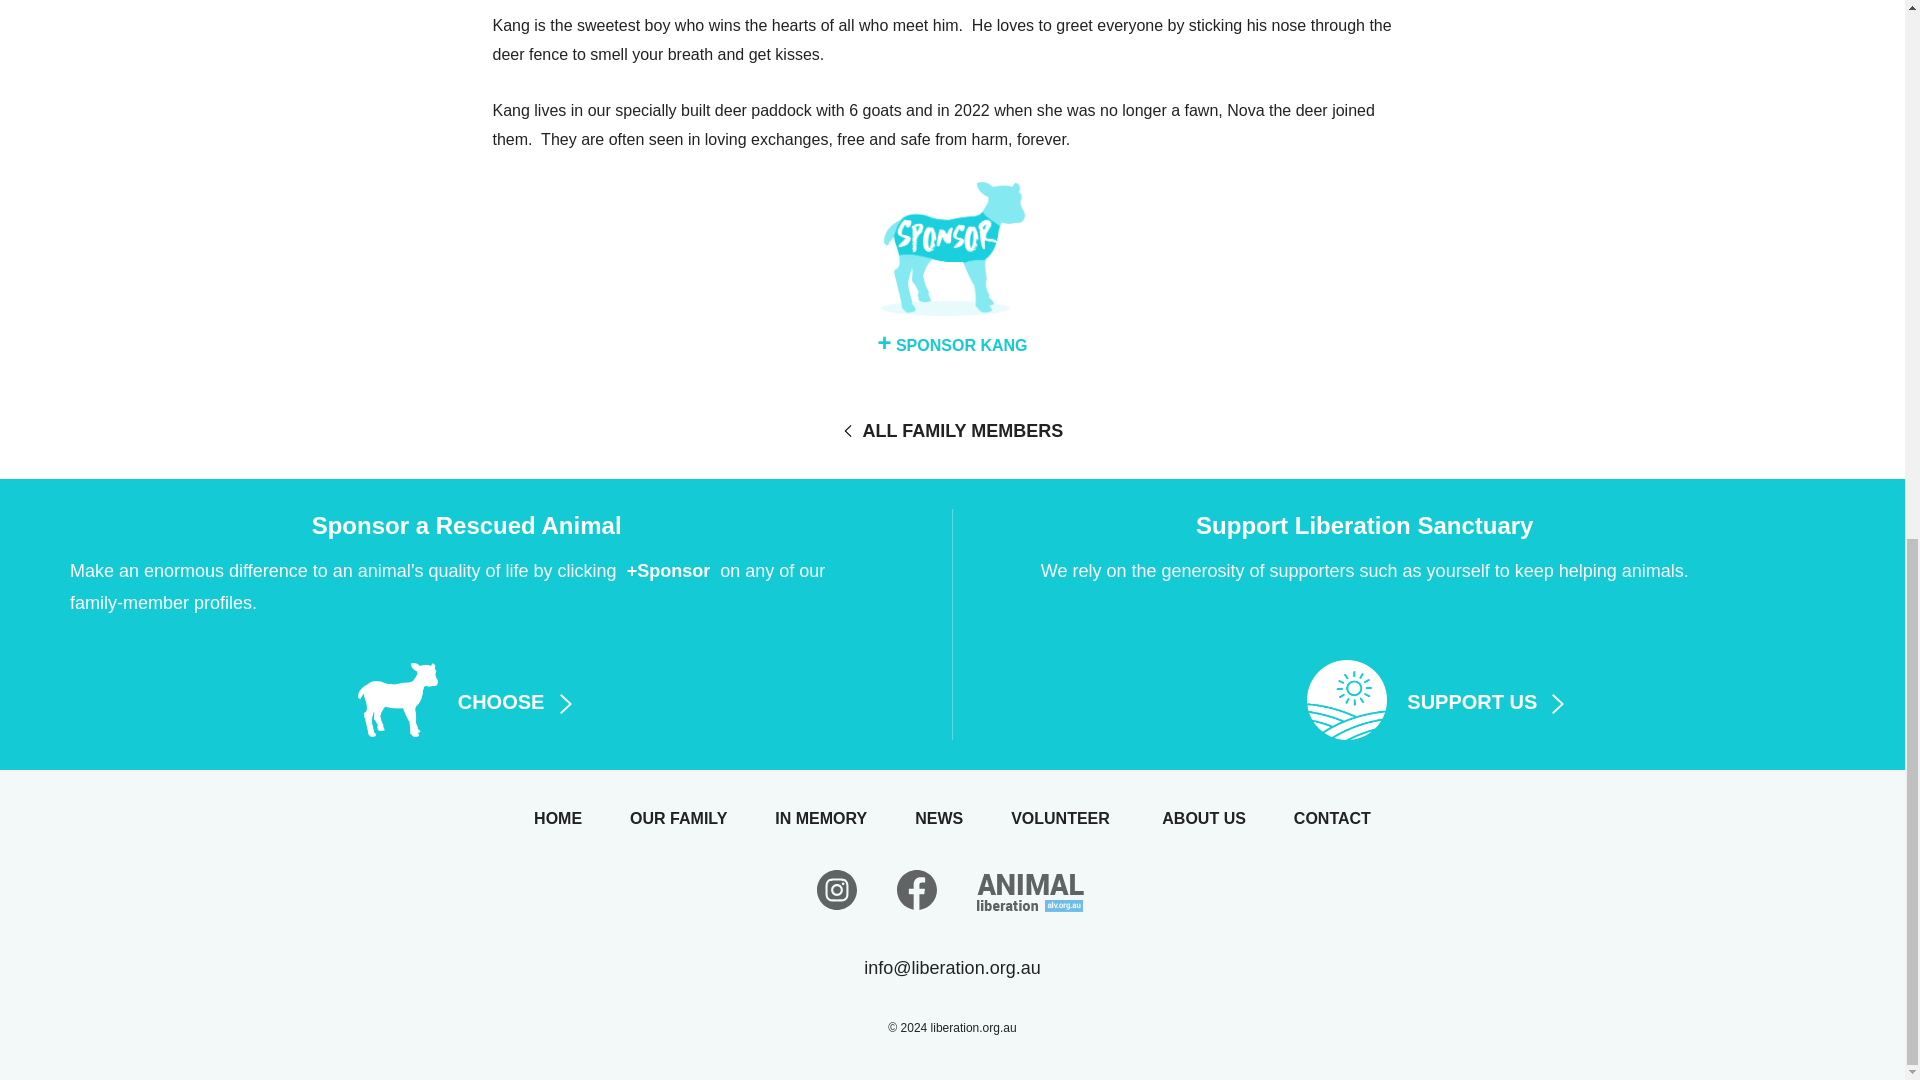 The height and width of the screenshot is (1080, 1920). I want to click on IN MEMORY, so click(845, 818).